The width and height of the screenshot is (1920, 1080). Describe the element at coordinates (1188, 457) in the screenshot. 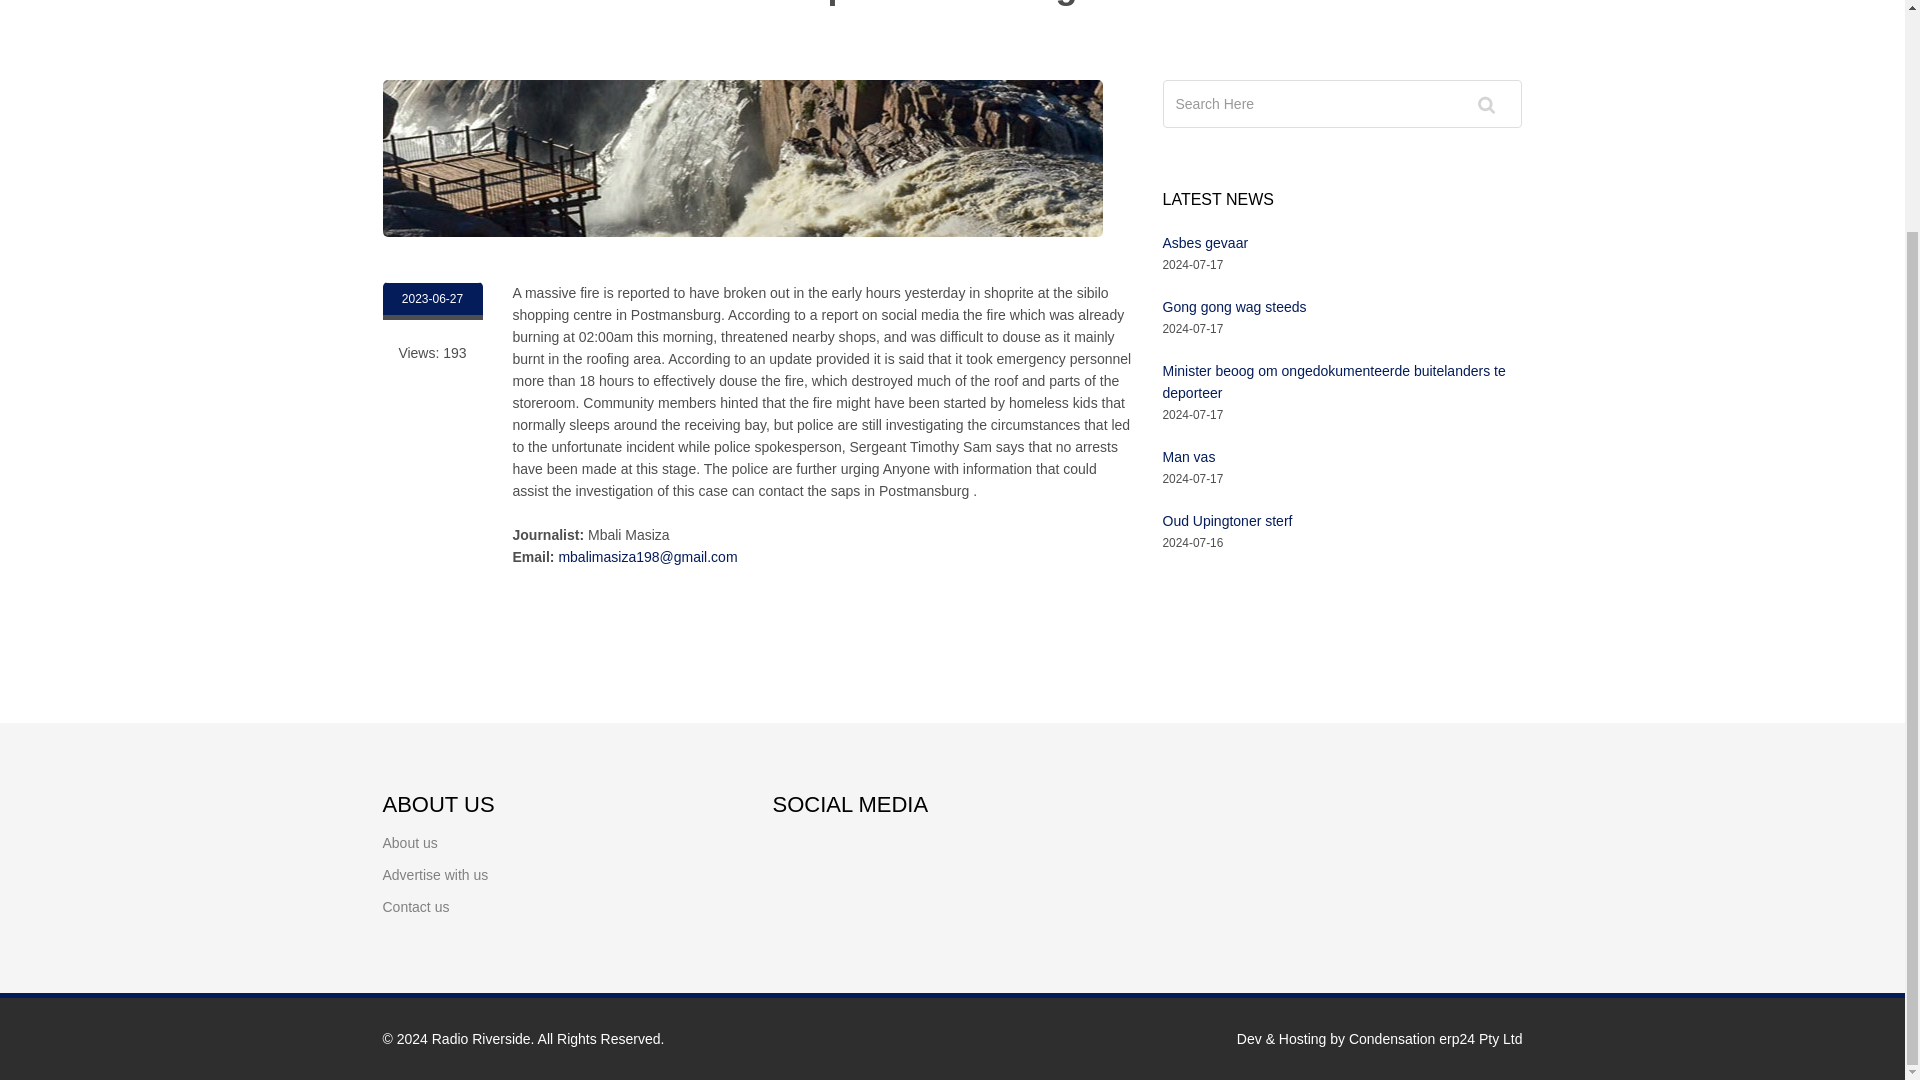

I see `Man vas` at that location.